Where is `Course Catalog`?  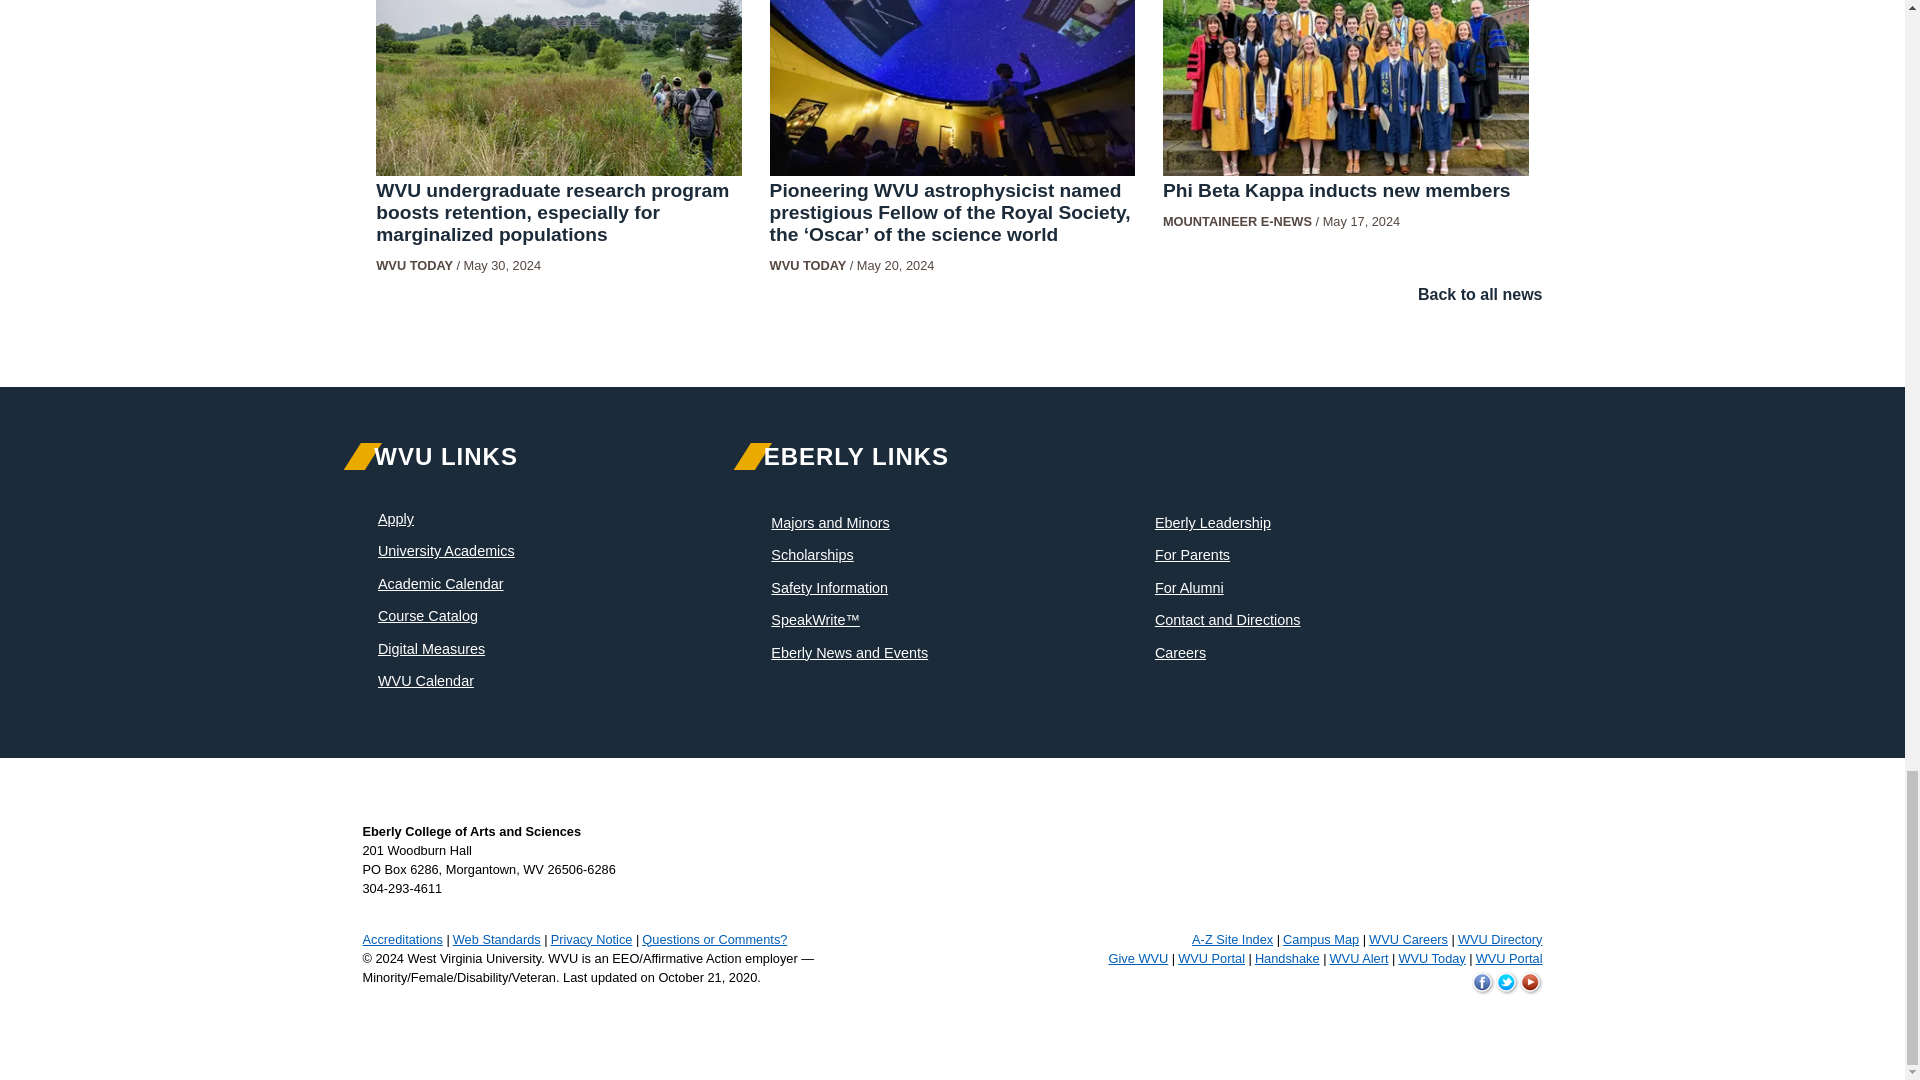
Course Catalog is located at coordinates (428, 616).